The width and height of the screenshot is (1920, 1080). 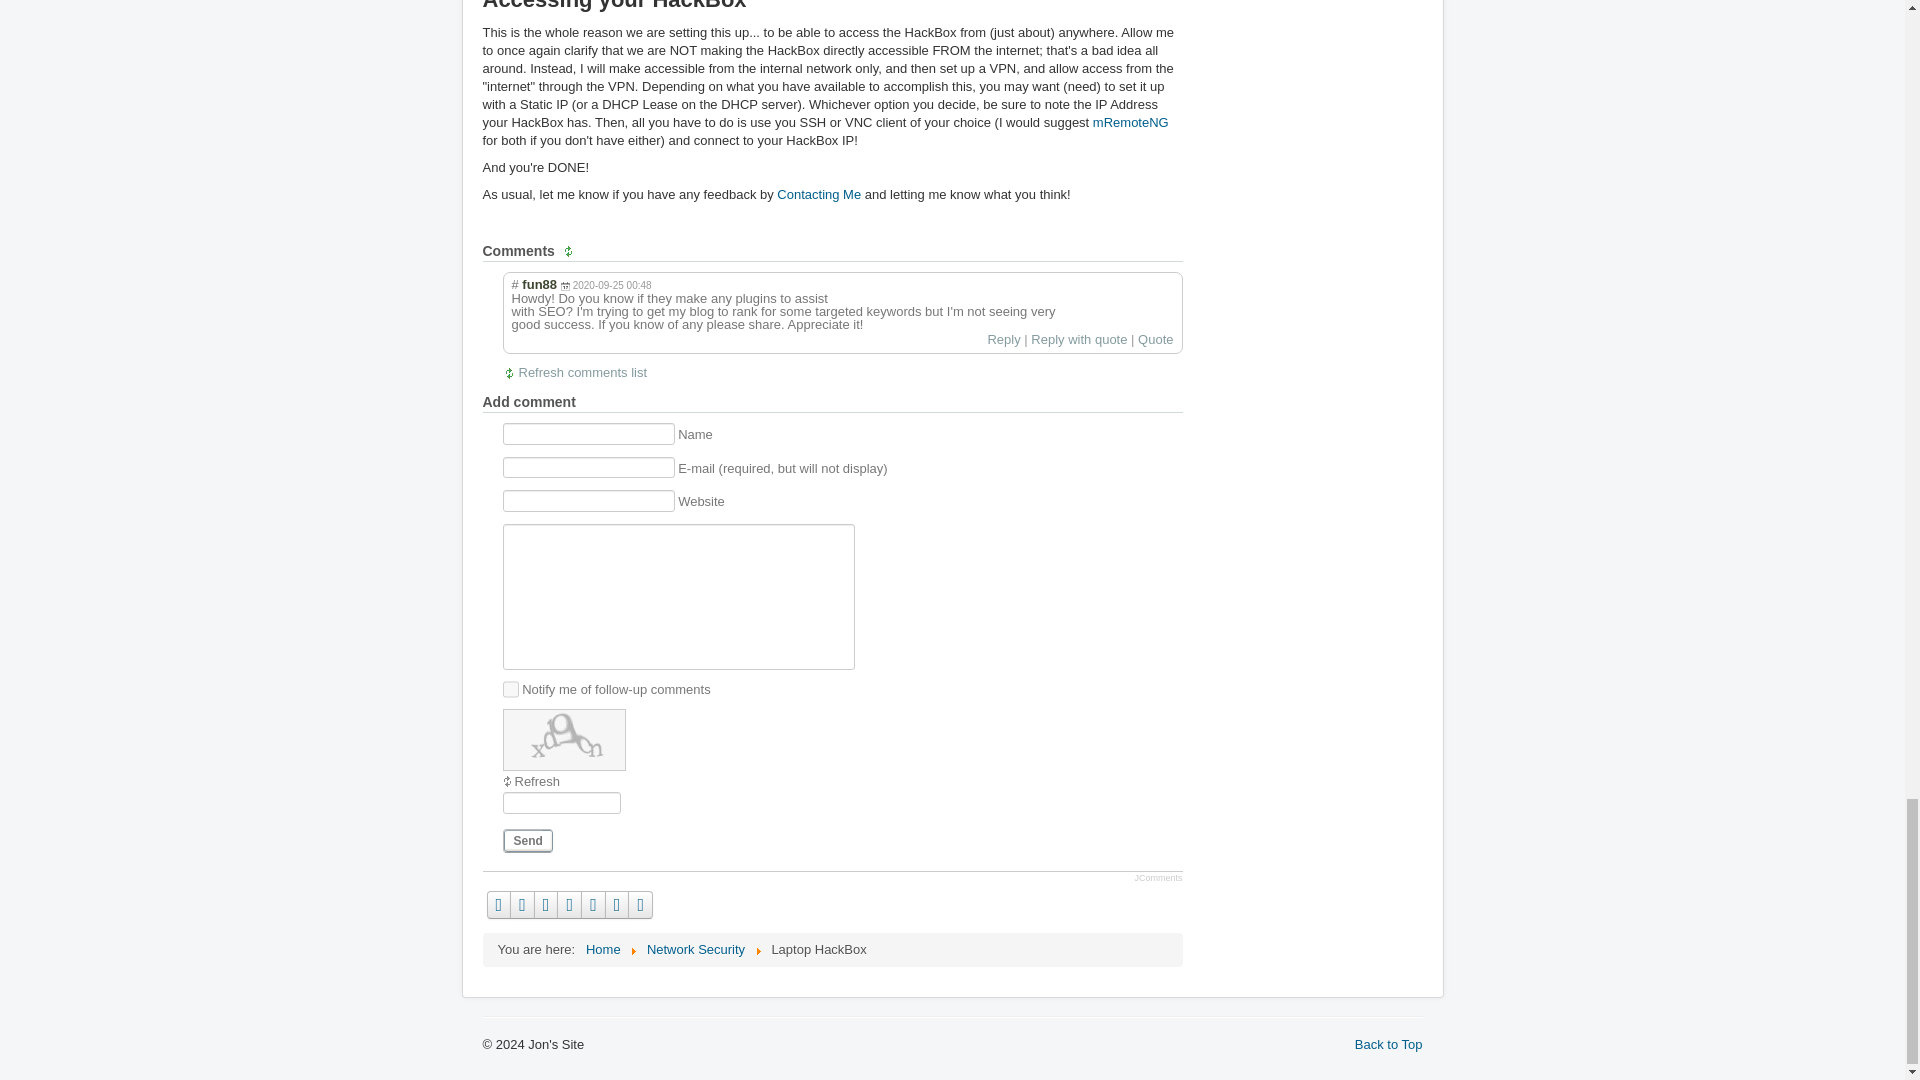 What do you see at coordinates (528, 840) in the screenshot?
I see `Send` at bounding box center [528, 840].